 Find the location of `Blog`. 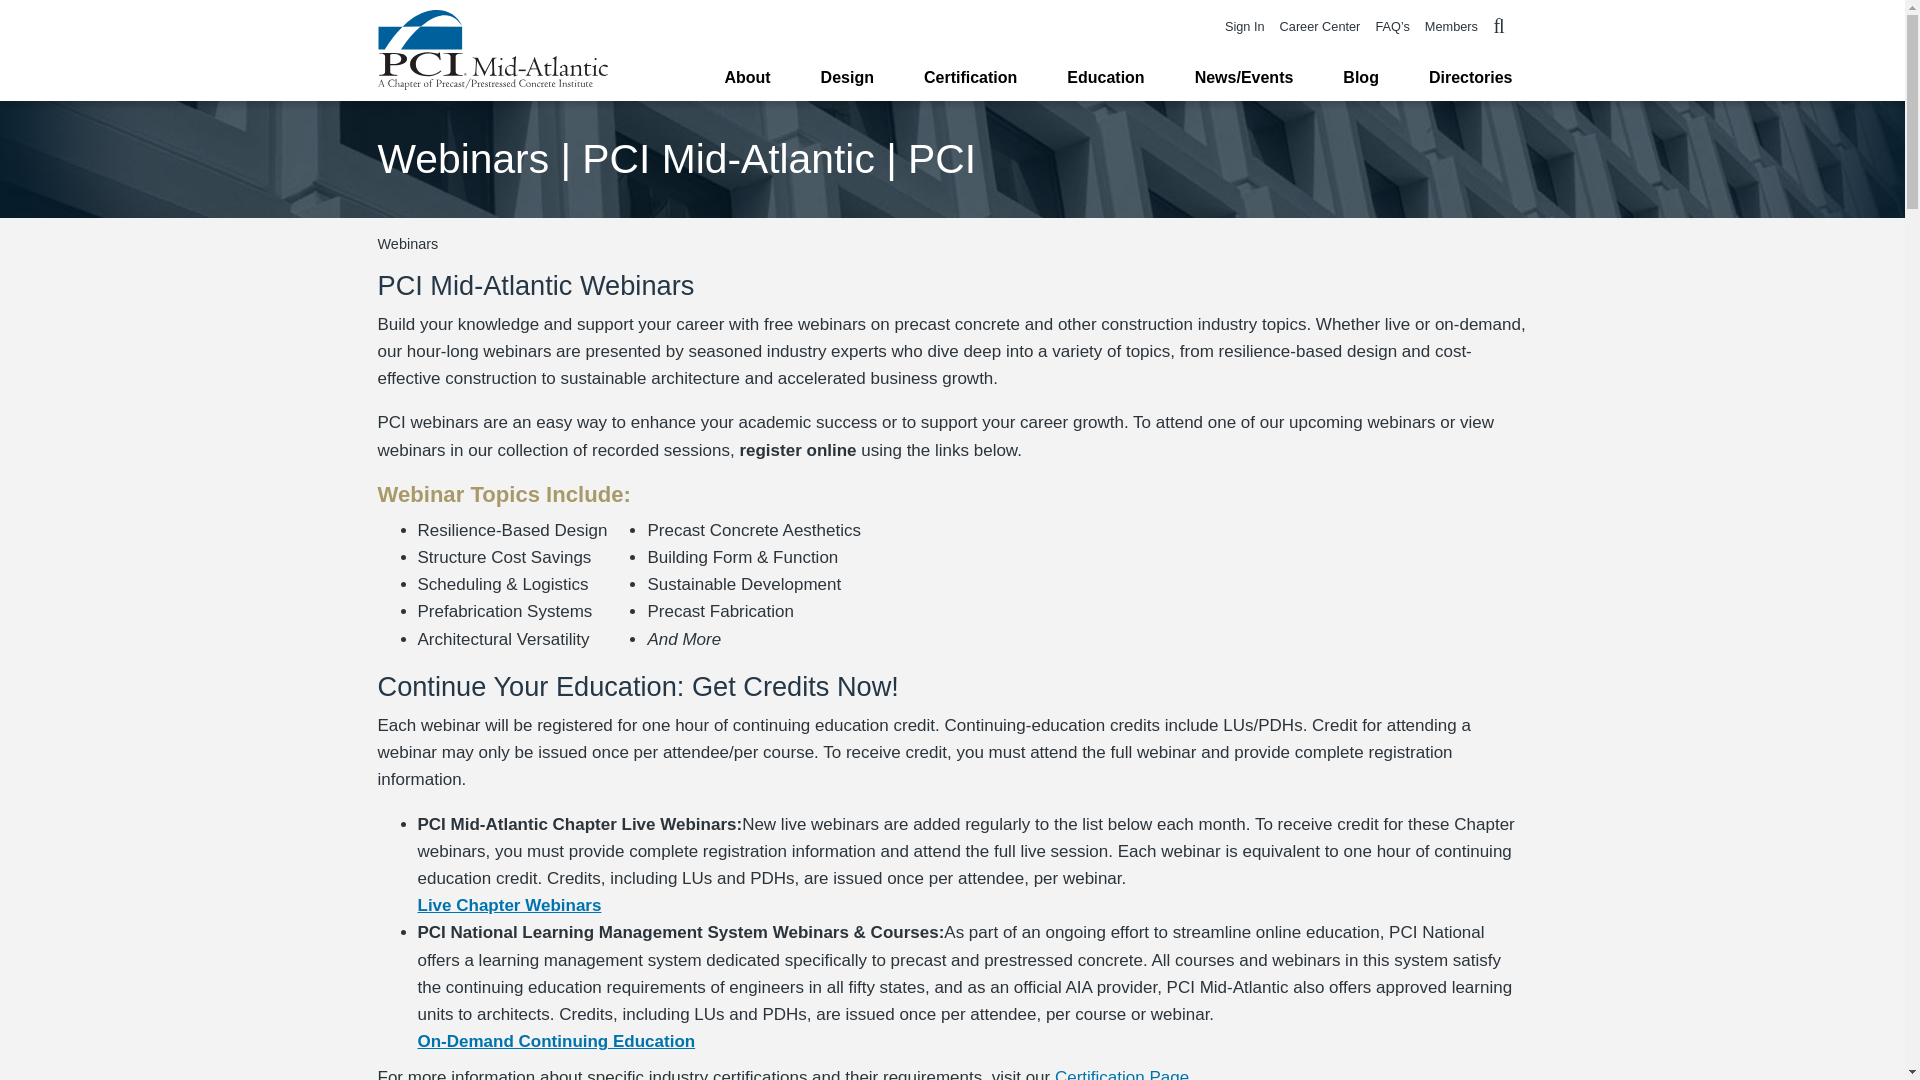

Blog is located at coordinates (1360, 78).